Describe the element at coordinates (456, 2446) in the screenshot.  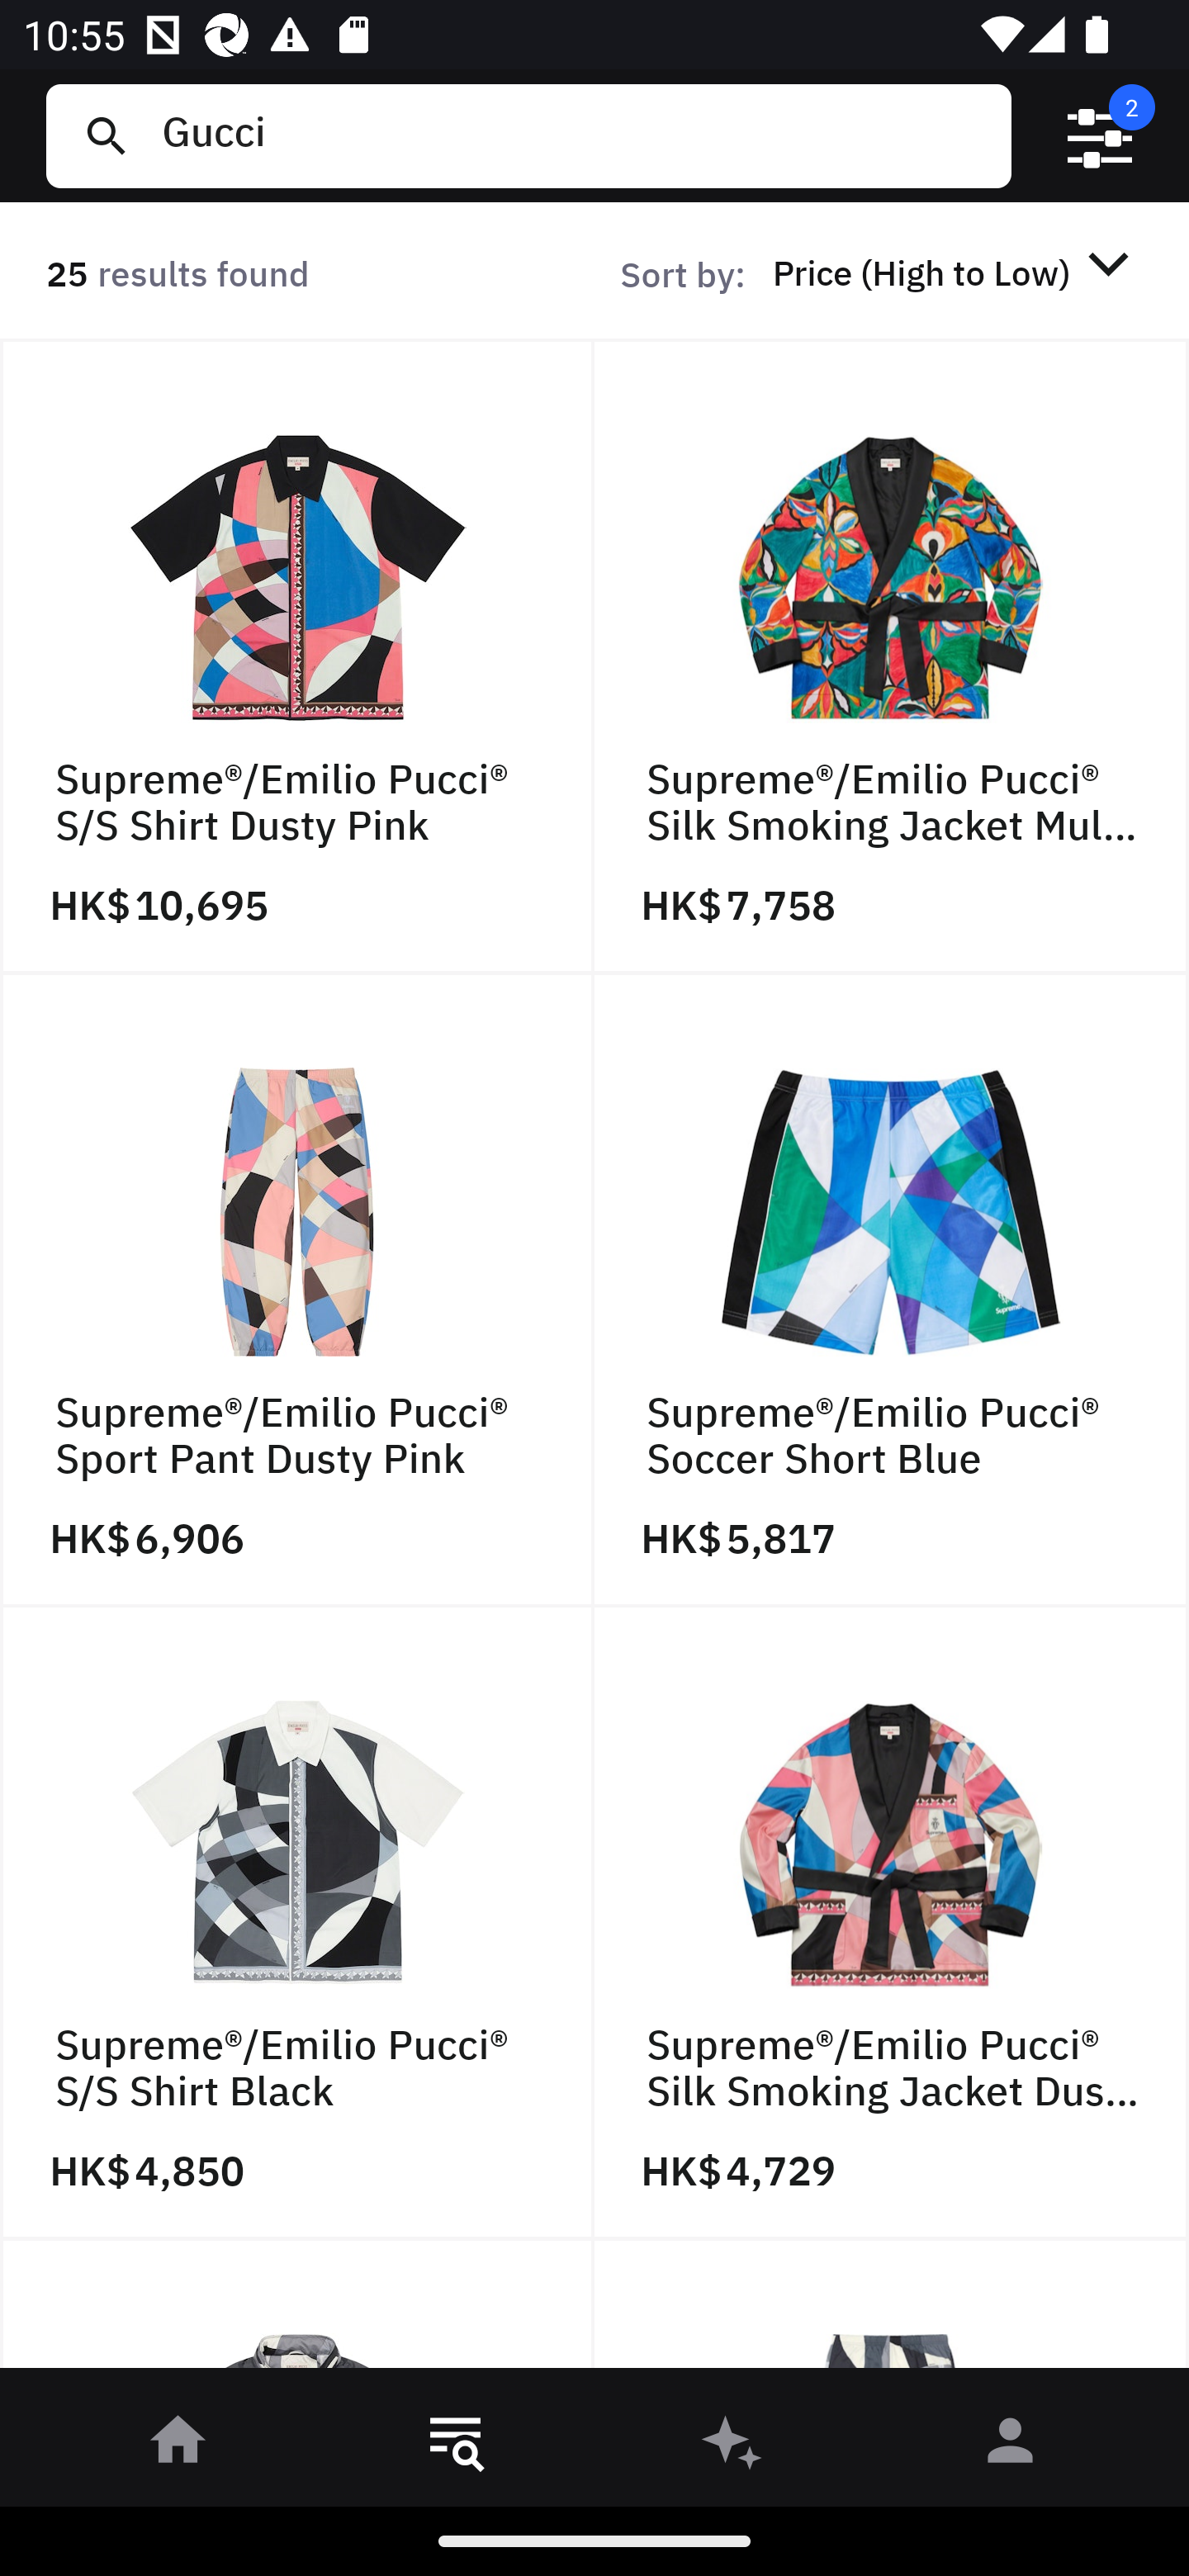
I see `󱎸` at that location.